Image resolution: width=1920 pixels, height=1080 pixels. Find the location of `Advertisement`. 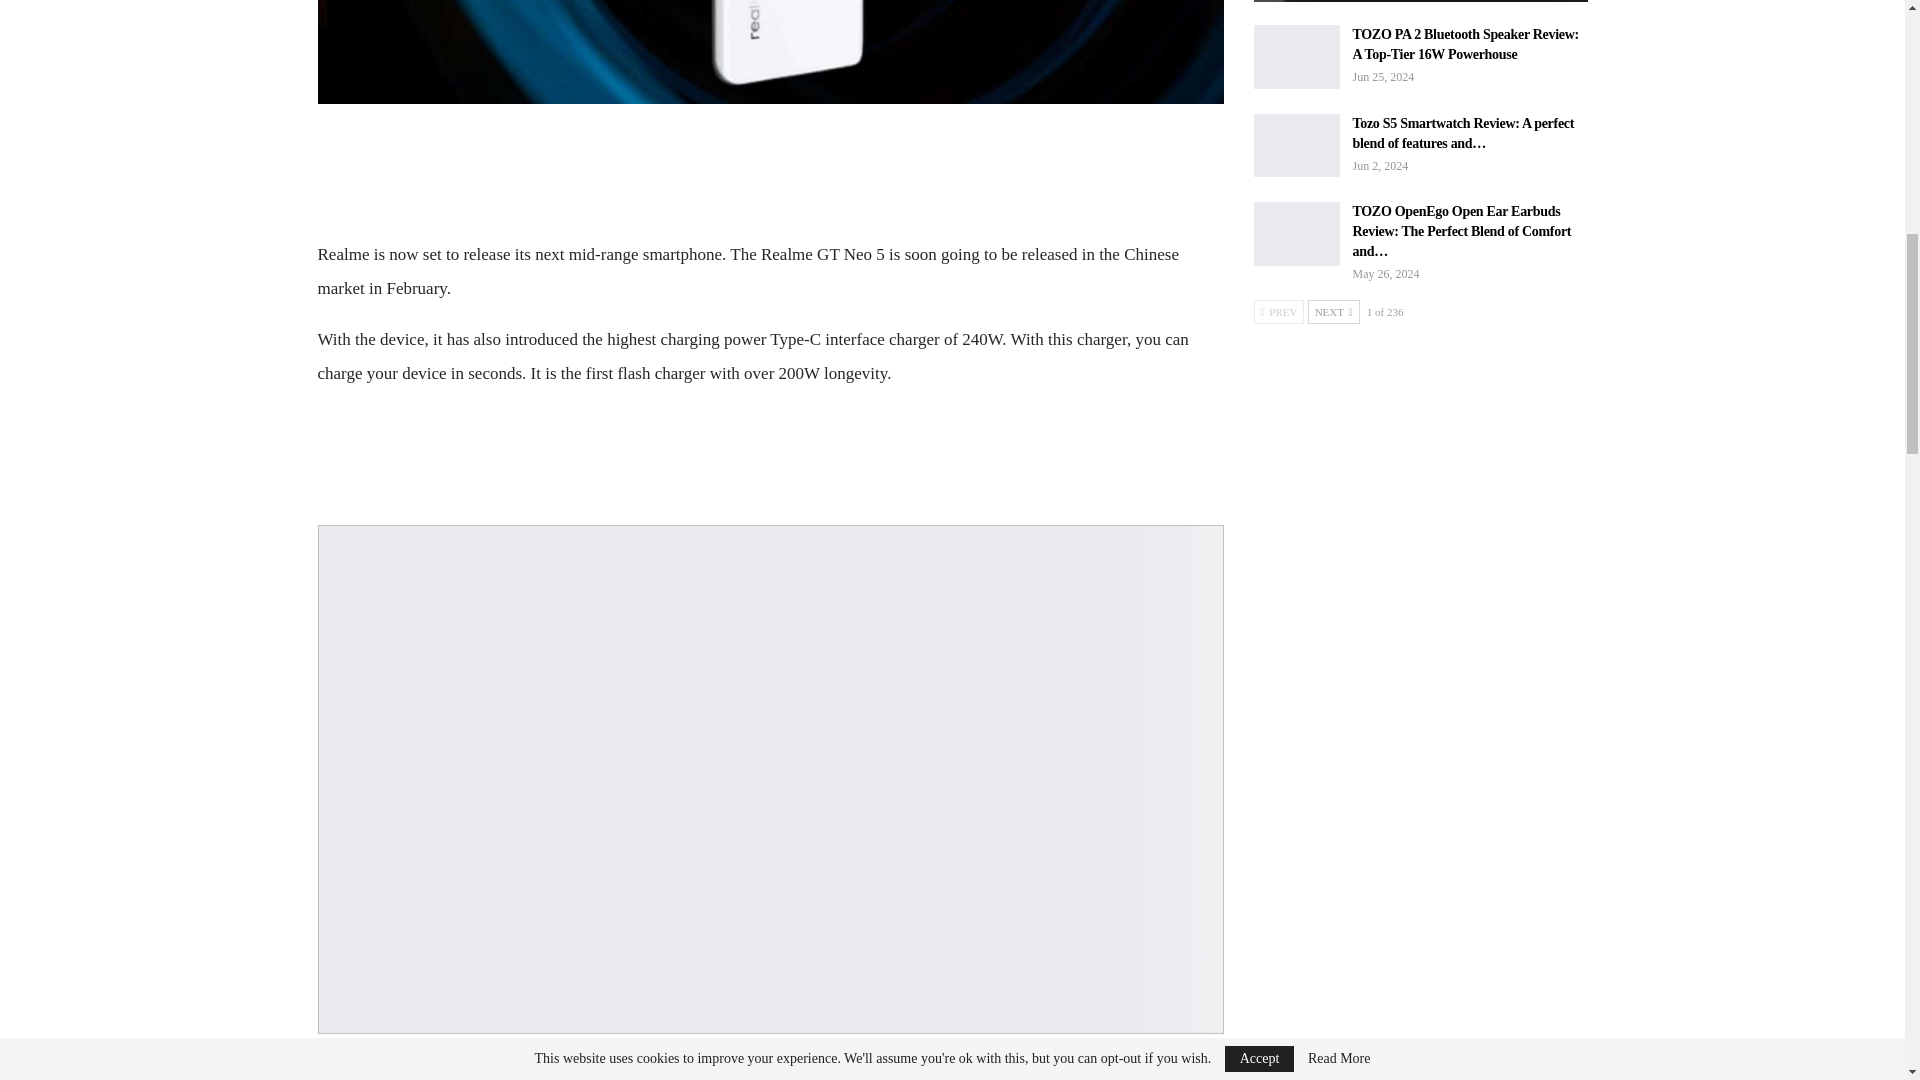

Advertisement is located at coordinates (770, 452).